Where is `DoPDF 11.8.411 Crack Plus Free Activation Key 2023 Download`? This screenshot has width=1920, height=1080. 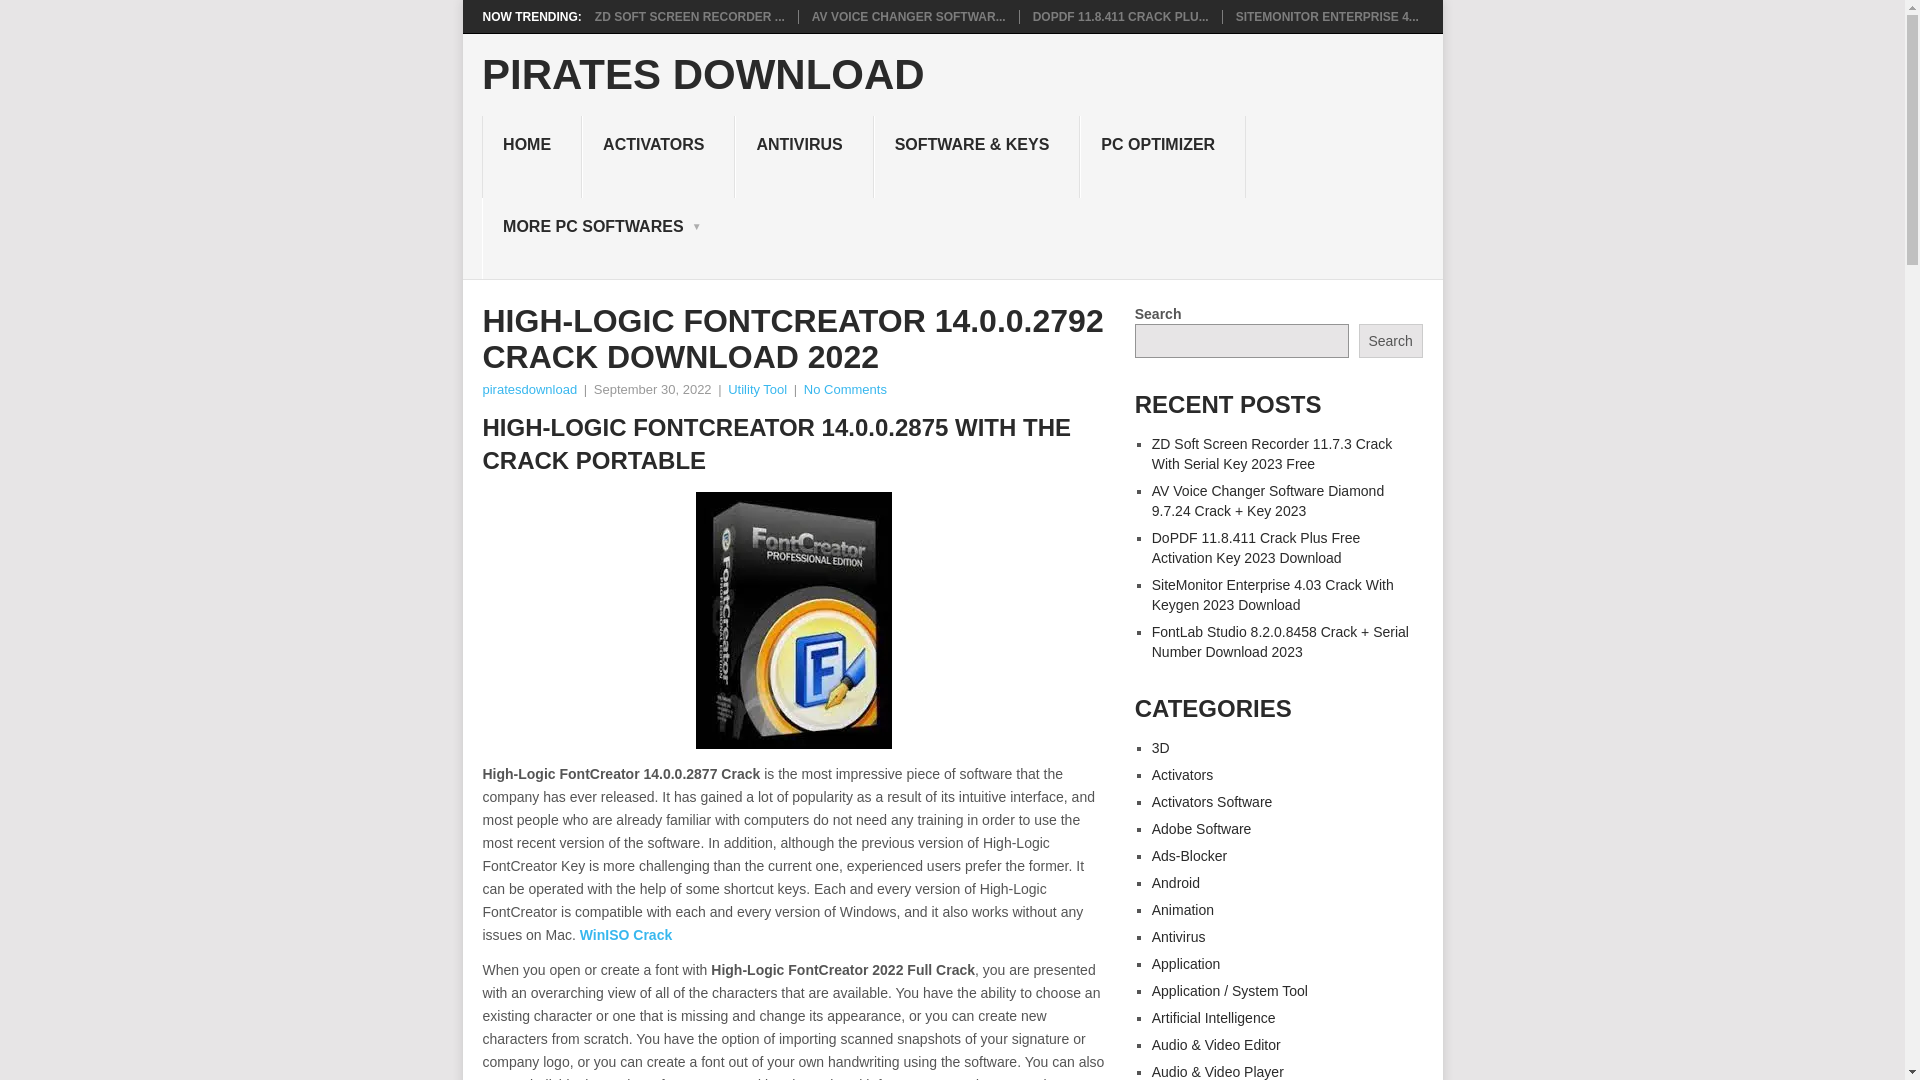 DoPDF 11.8.411 Crack Plus Free Activation Key 2023 Download is located at coordinates (1120, 16).